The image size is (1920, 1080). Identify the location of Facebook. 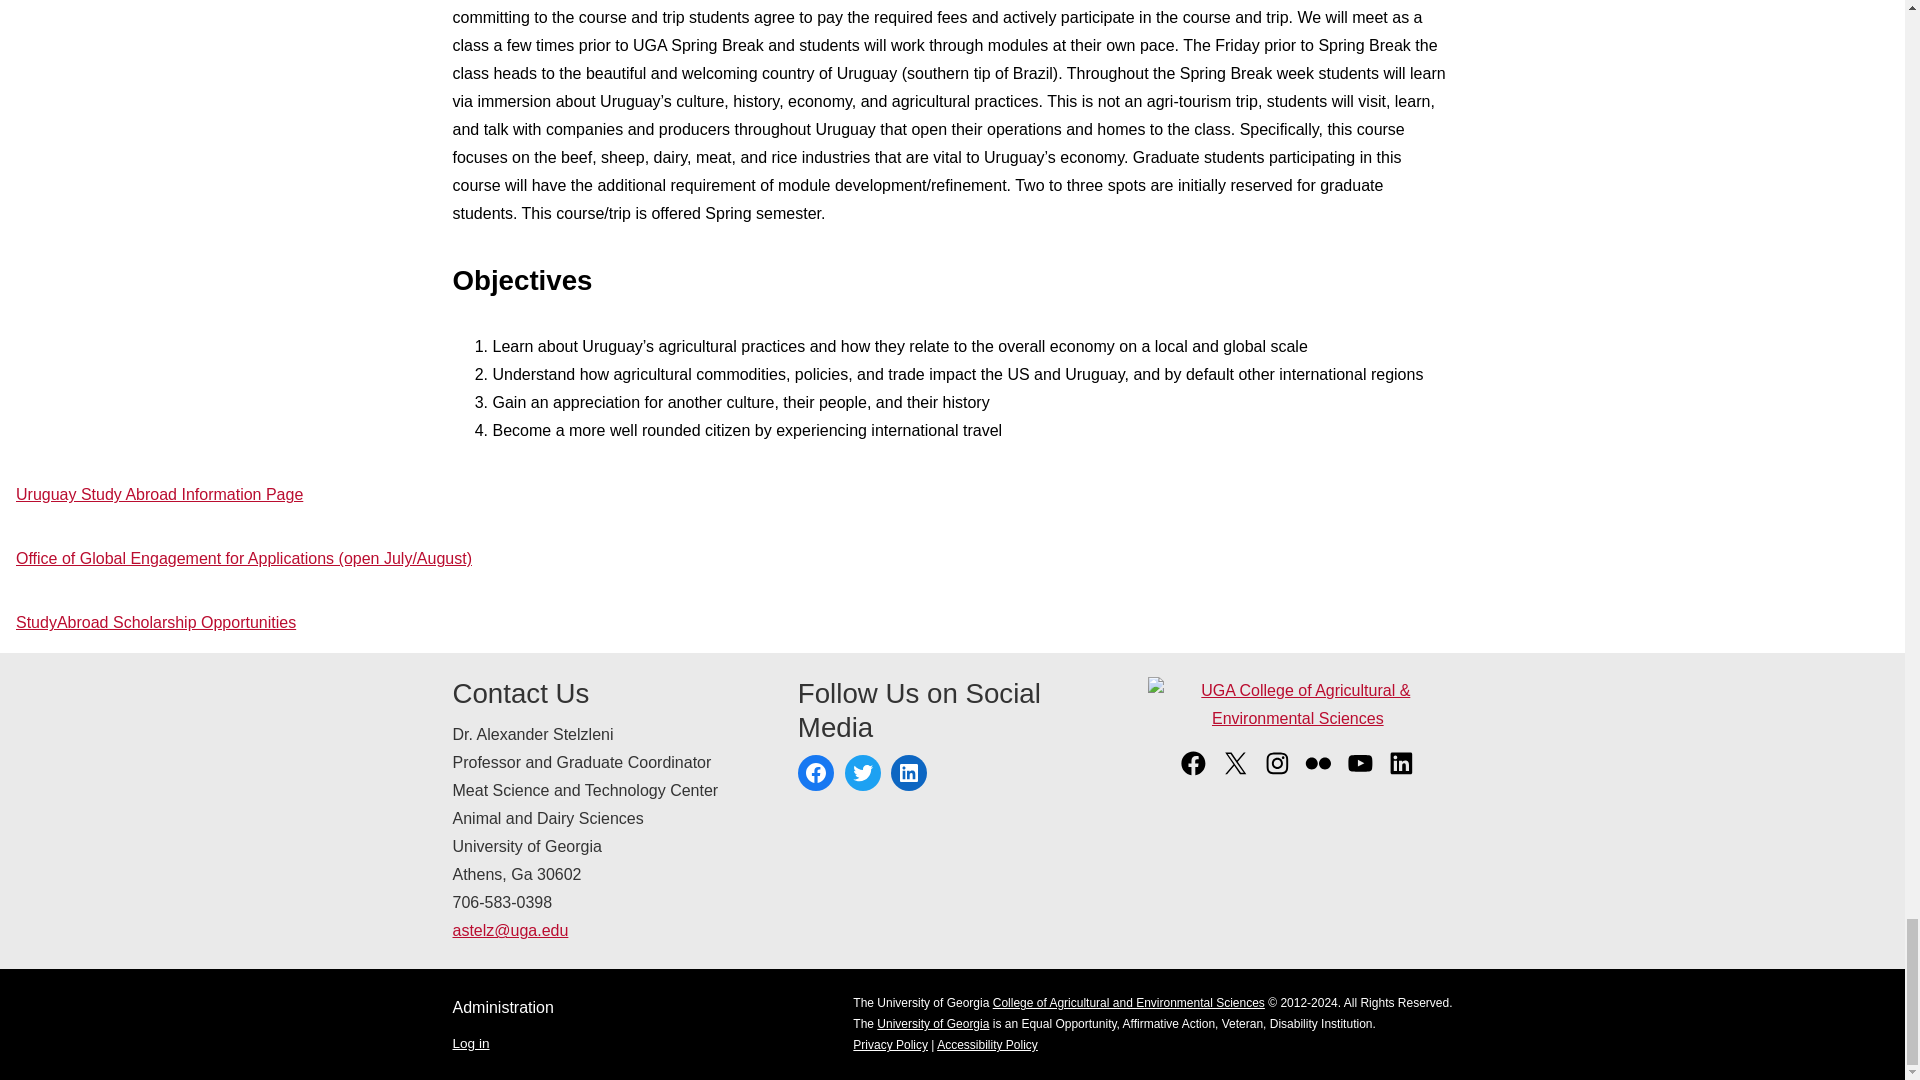
(816, 772).